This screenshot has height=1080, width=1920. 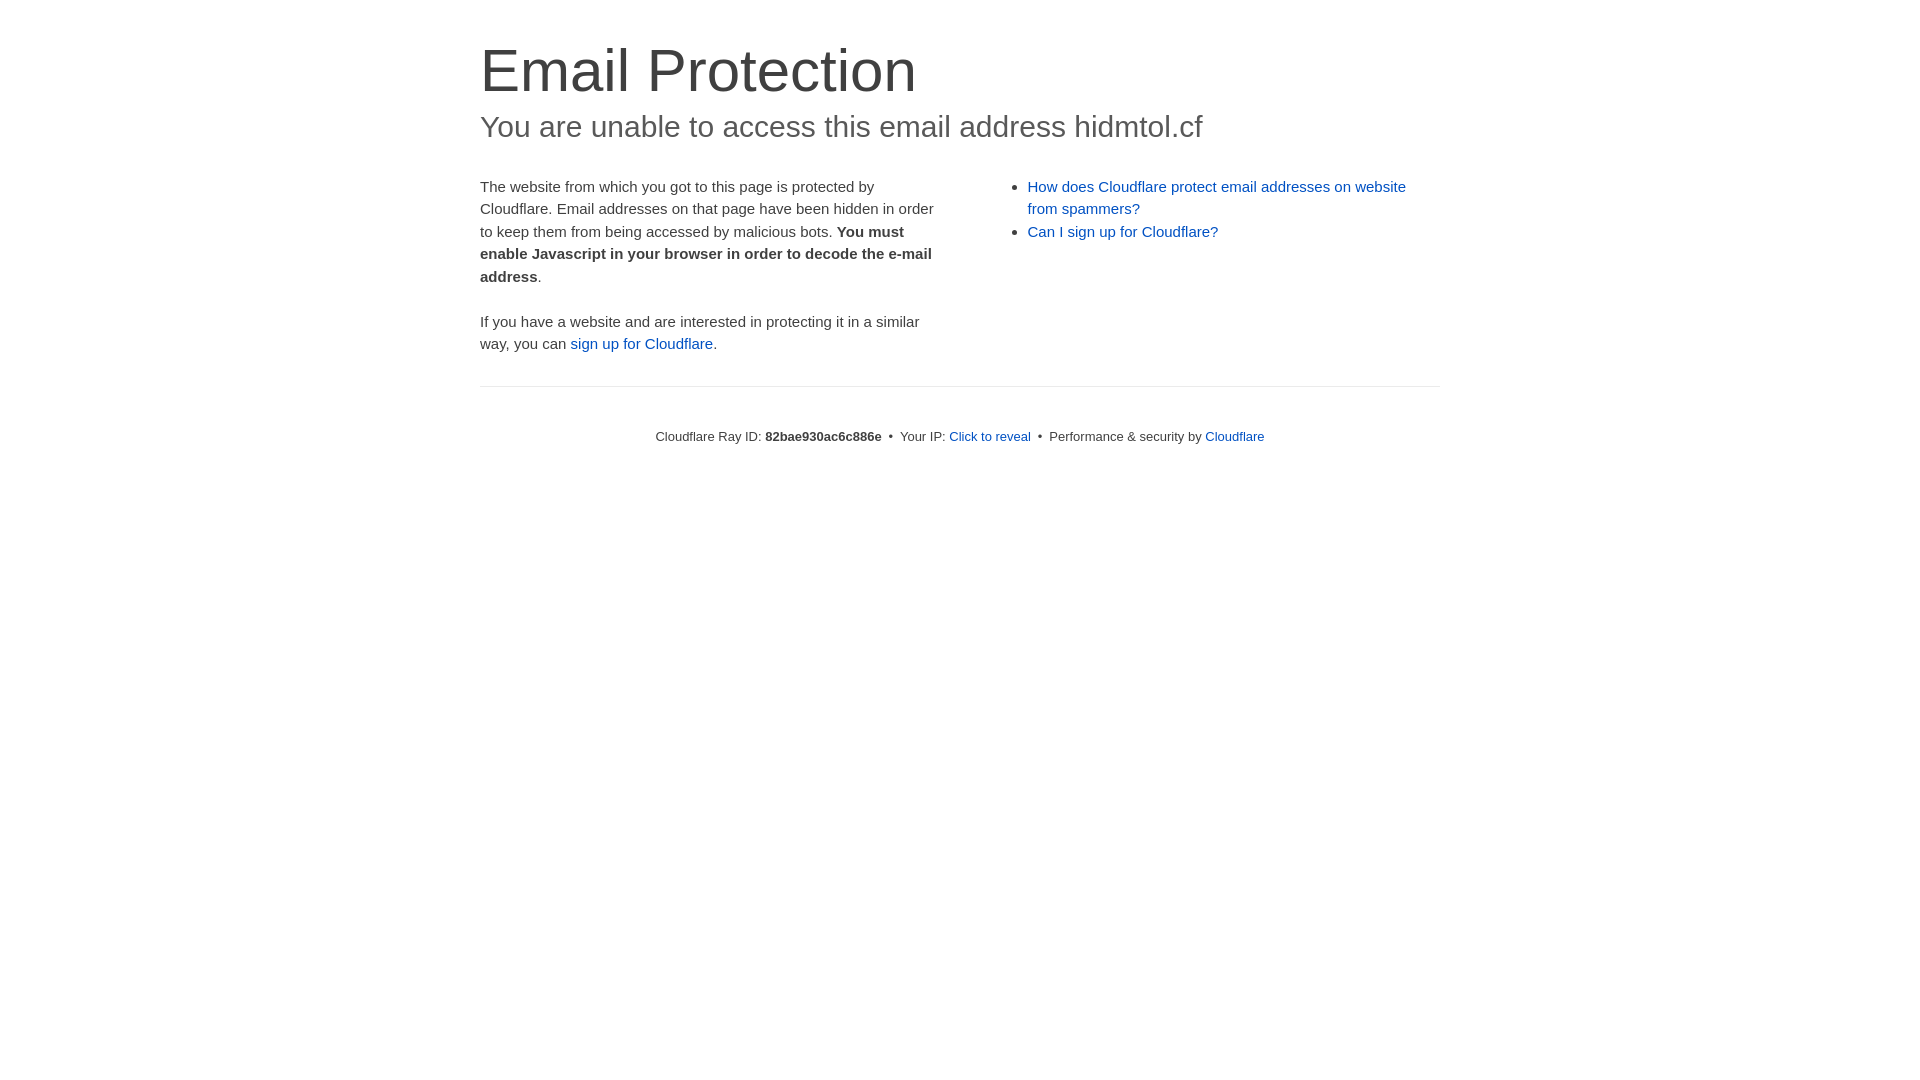 What do you see at coordinates (642, 344) in the screenshot?
I see `sign up for Cloudflare` at bounding box center [642, 344].